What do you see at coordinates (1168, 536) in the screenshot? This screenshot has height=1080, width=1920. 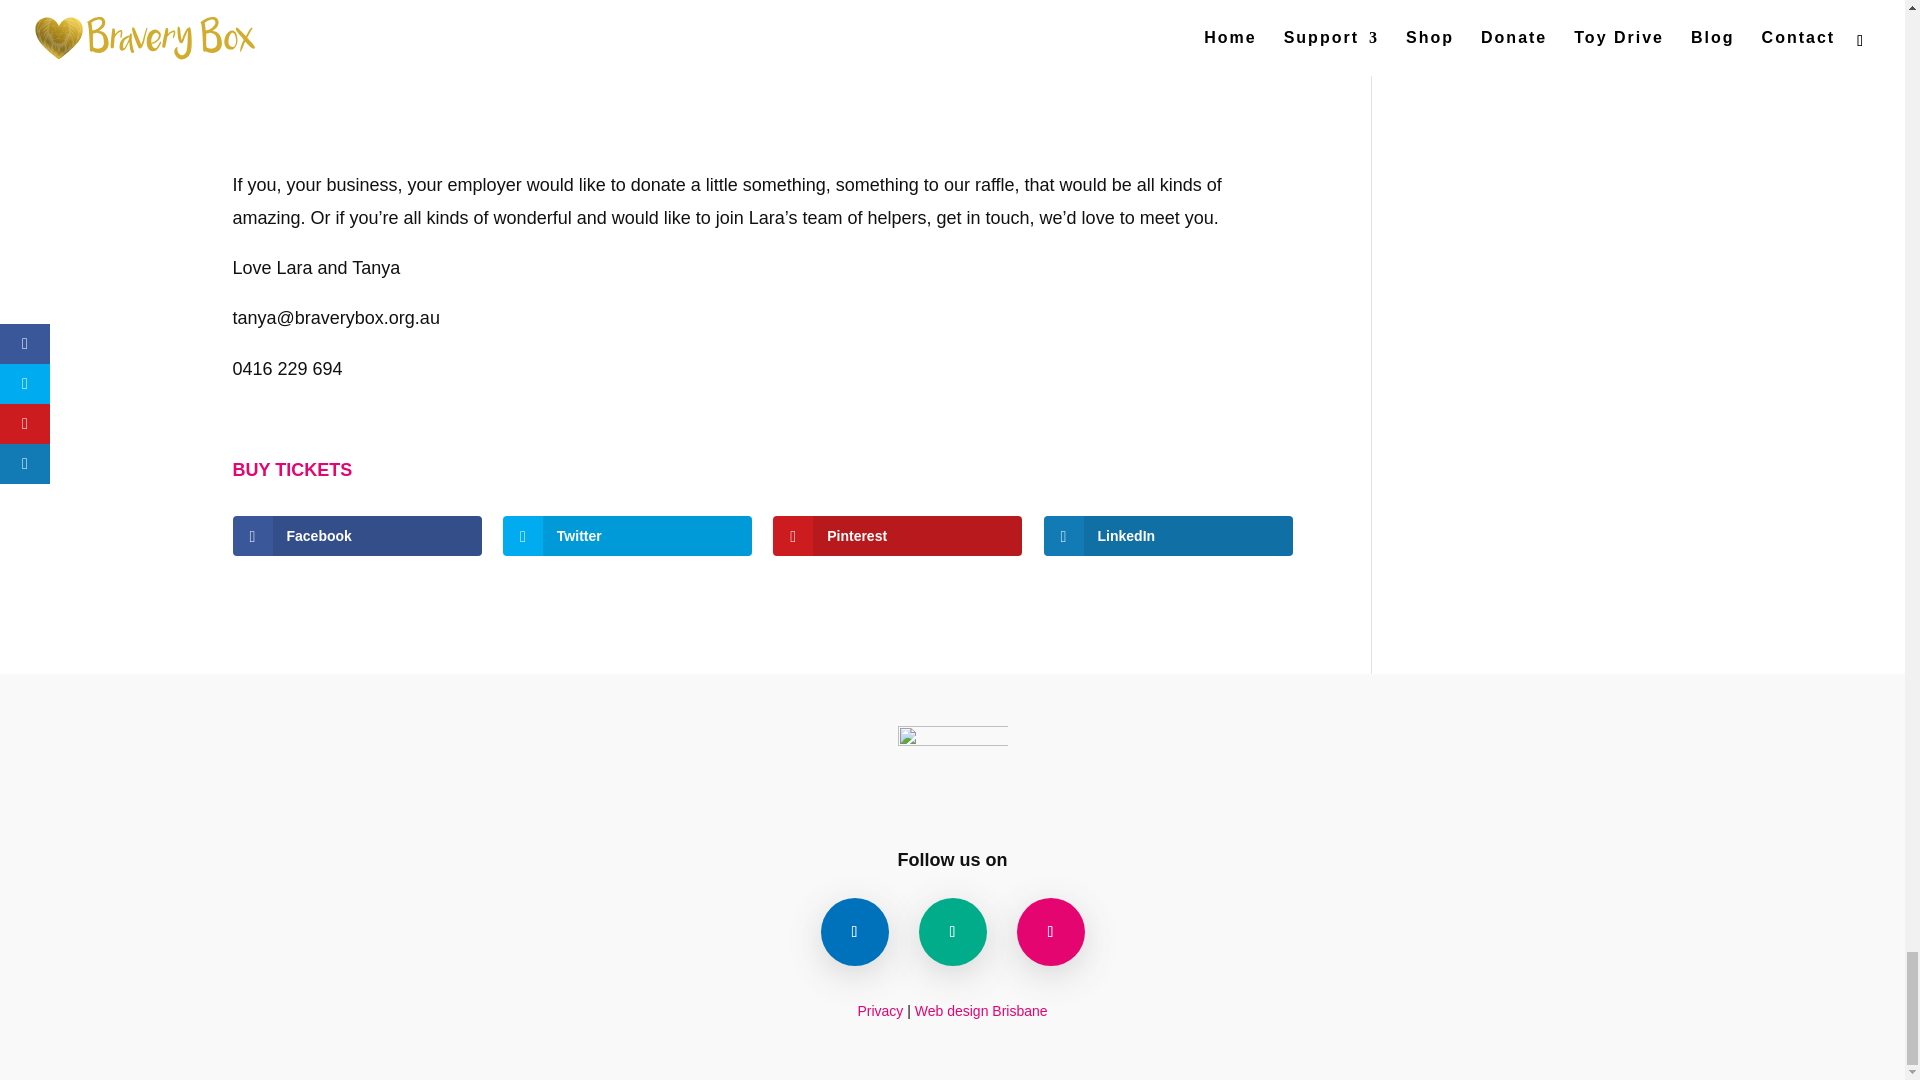 I see `LinkedIn` at bounding box center [1168, 536].